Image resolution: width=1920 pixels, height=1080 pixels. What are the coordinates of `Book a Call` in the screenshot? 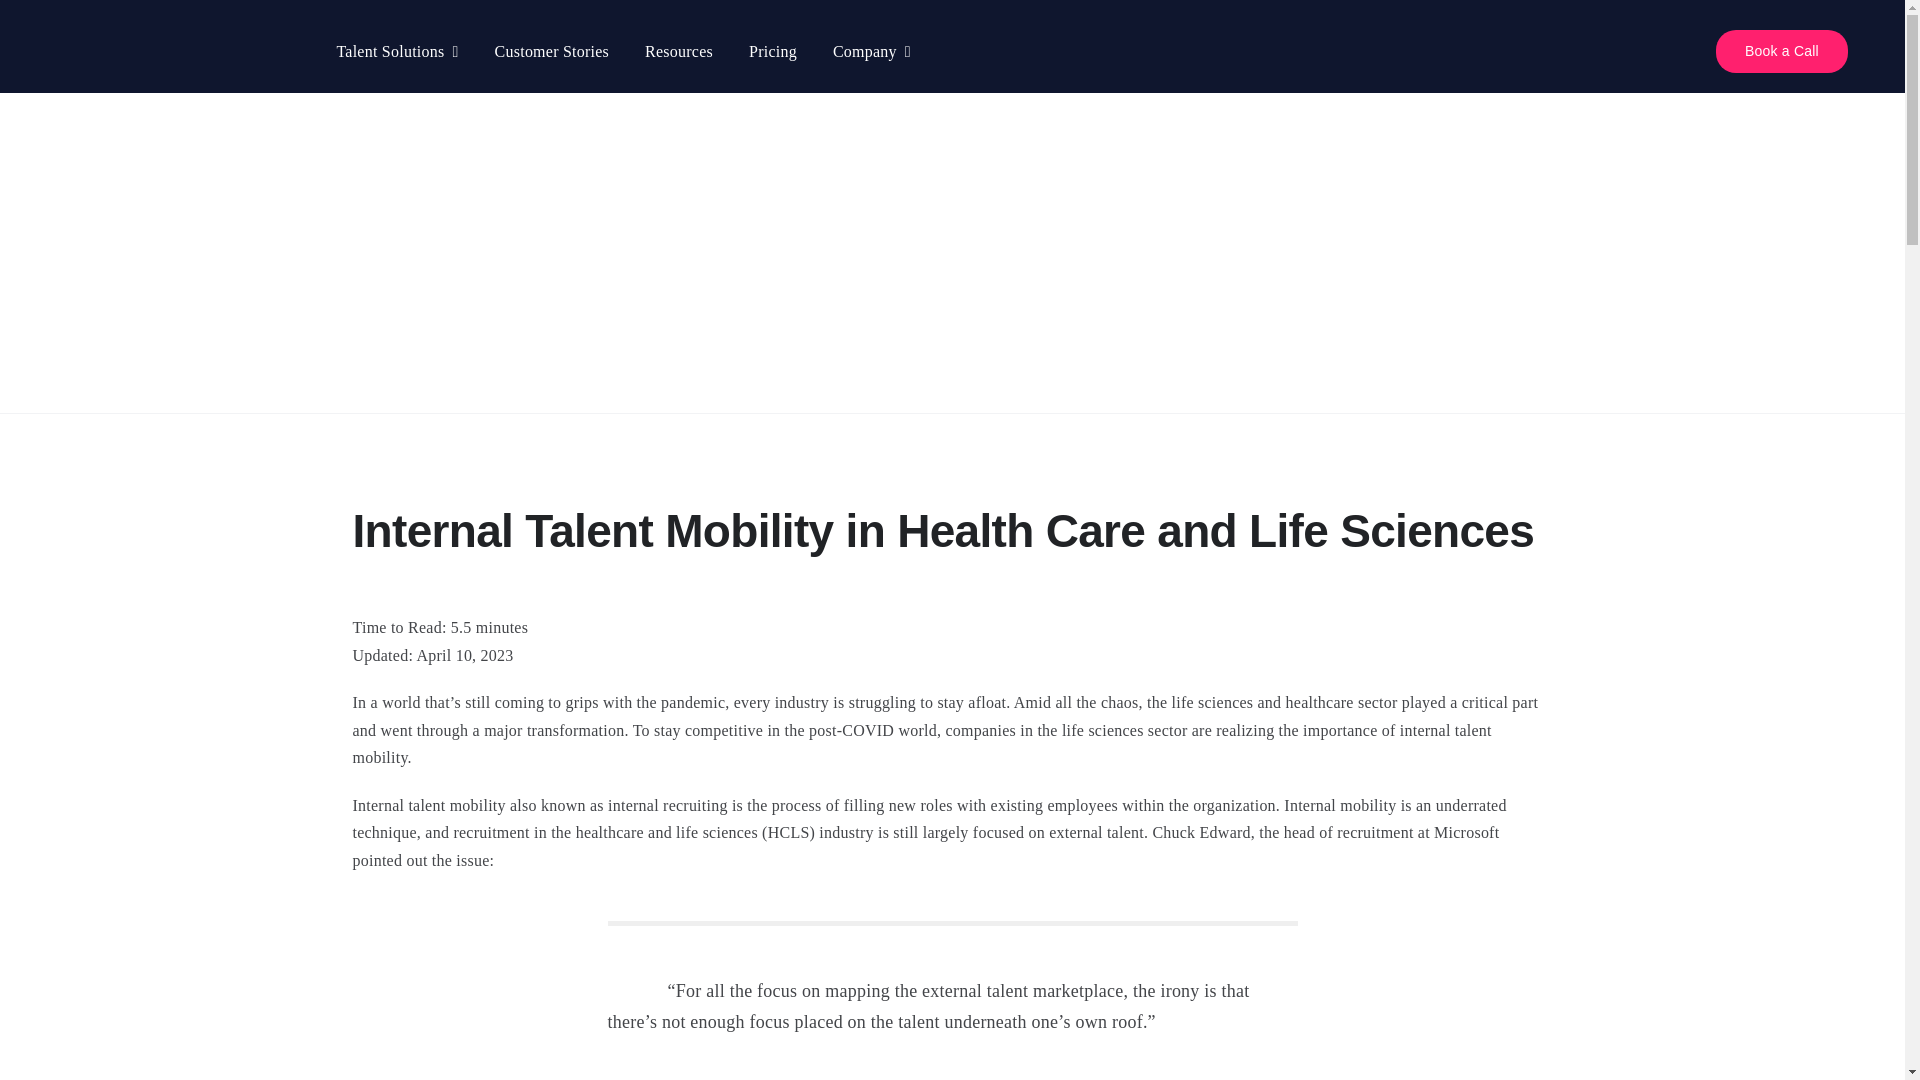 It's located at (1782, 52).